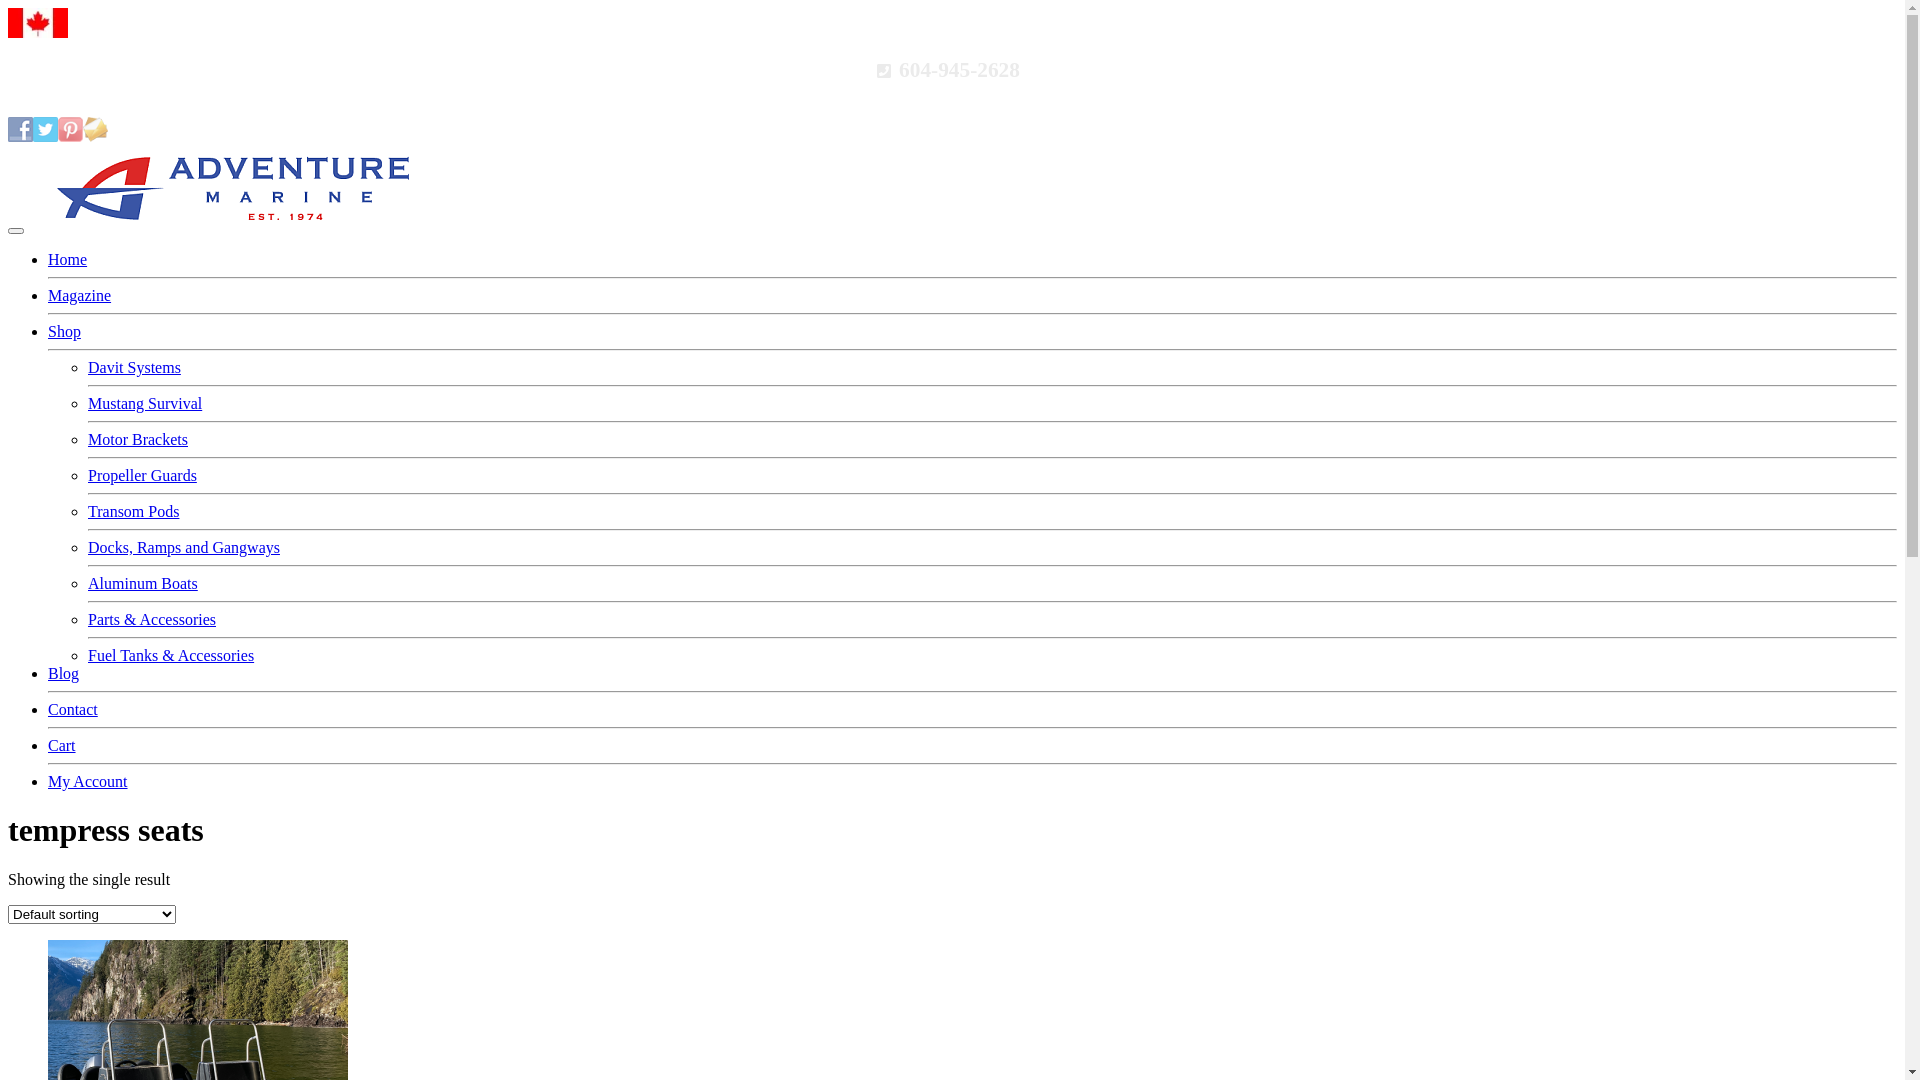 The height and width of the screenshot is (1080, 1920). What do you see at coordinates (64, 674) in the screenshot?
I see `Blog` at bounding box center [64, 674].